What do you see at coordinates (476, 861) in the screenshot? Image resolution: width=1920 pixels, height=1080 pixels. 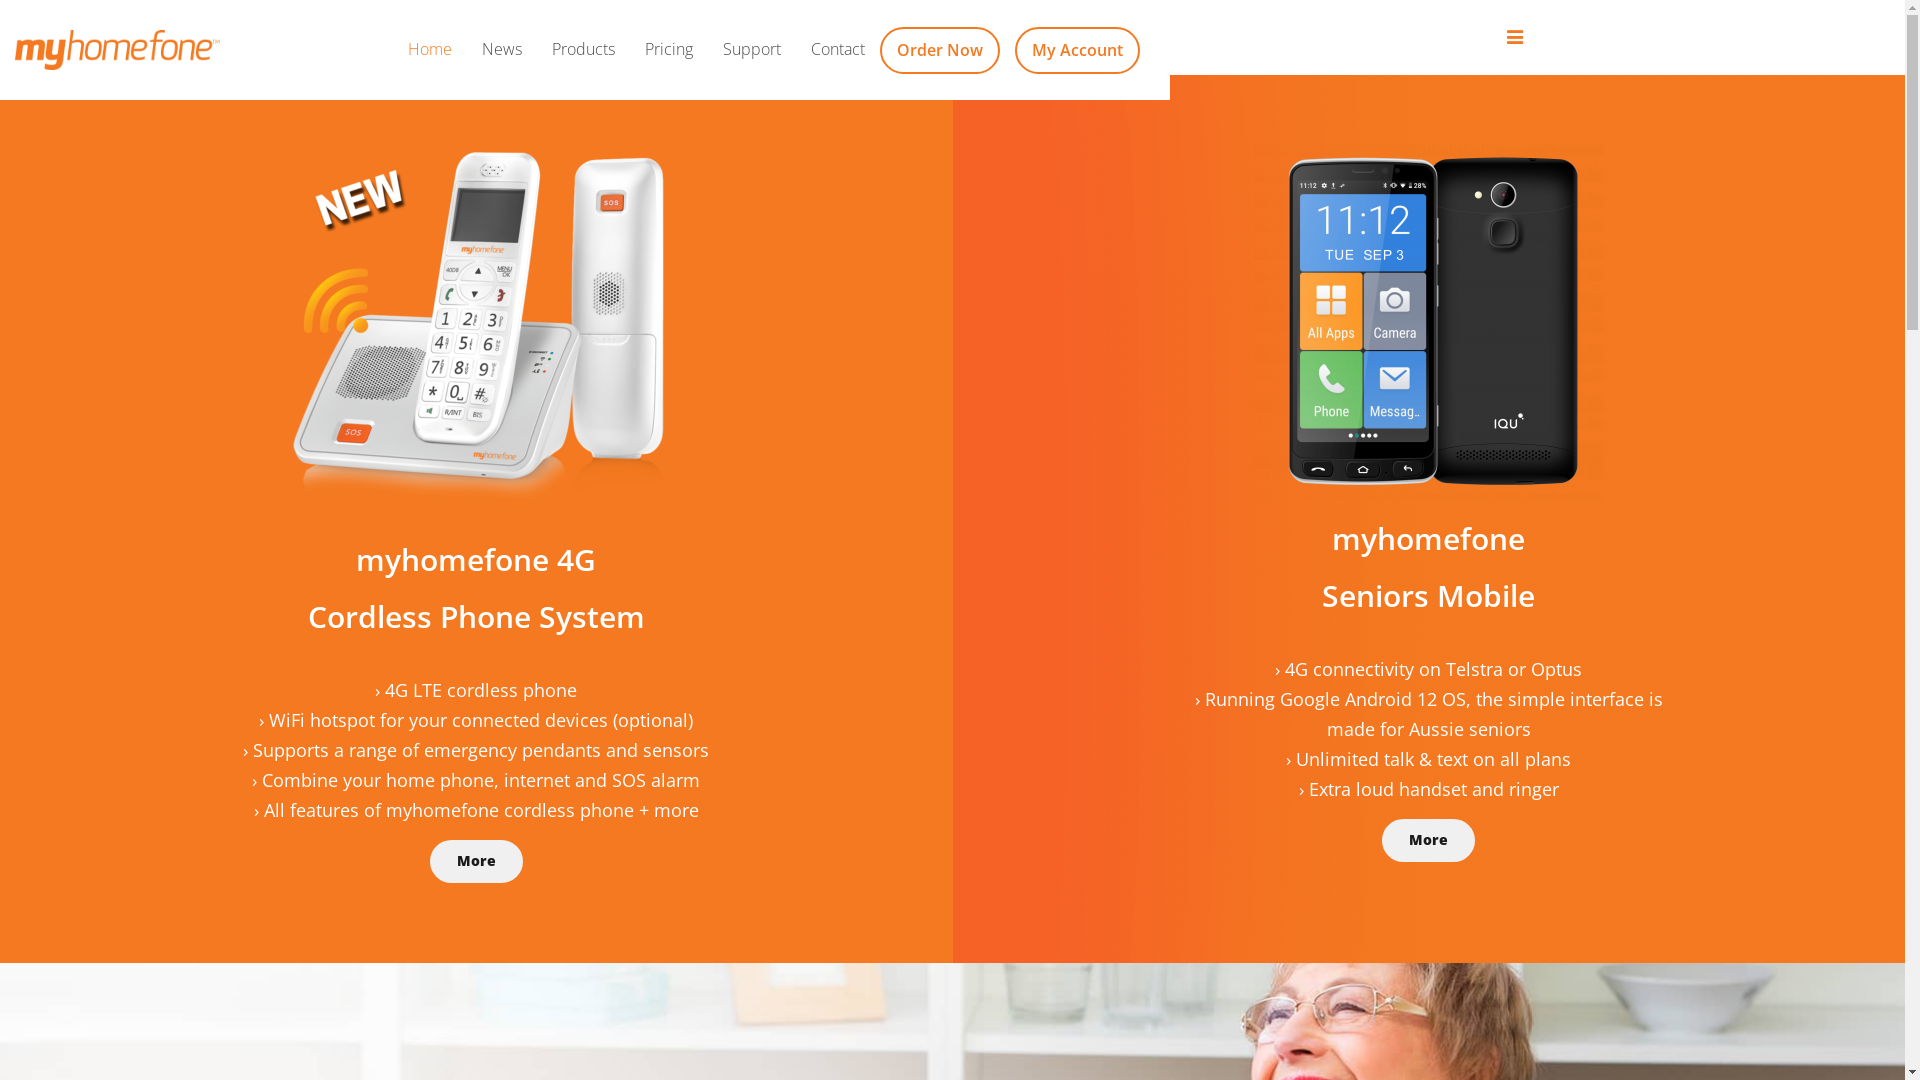 I see `More` at bounding box center [476, 861].